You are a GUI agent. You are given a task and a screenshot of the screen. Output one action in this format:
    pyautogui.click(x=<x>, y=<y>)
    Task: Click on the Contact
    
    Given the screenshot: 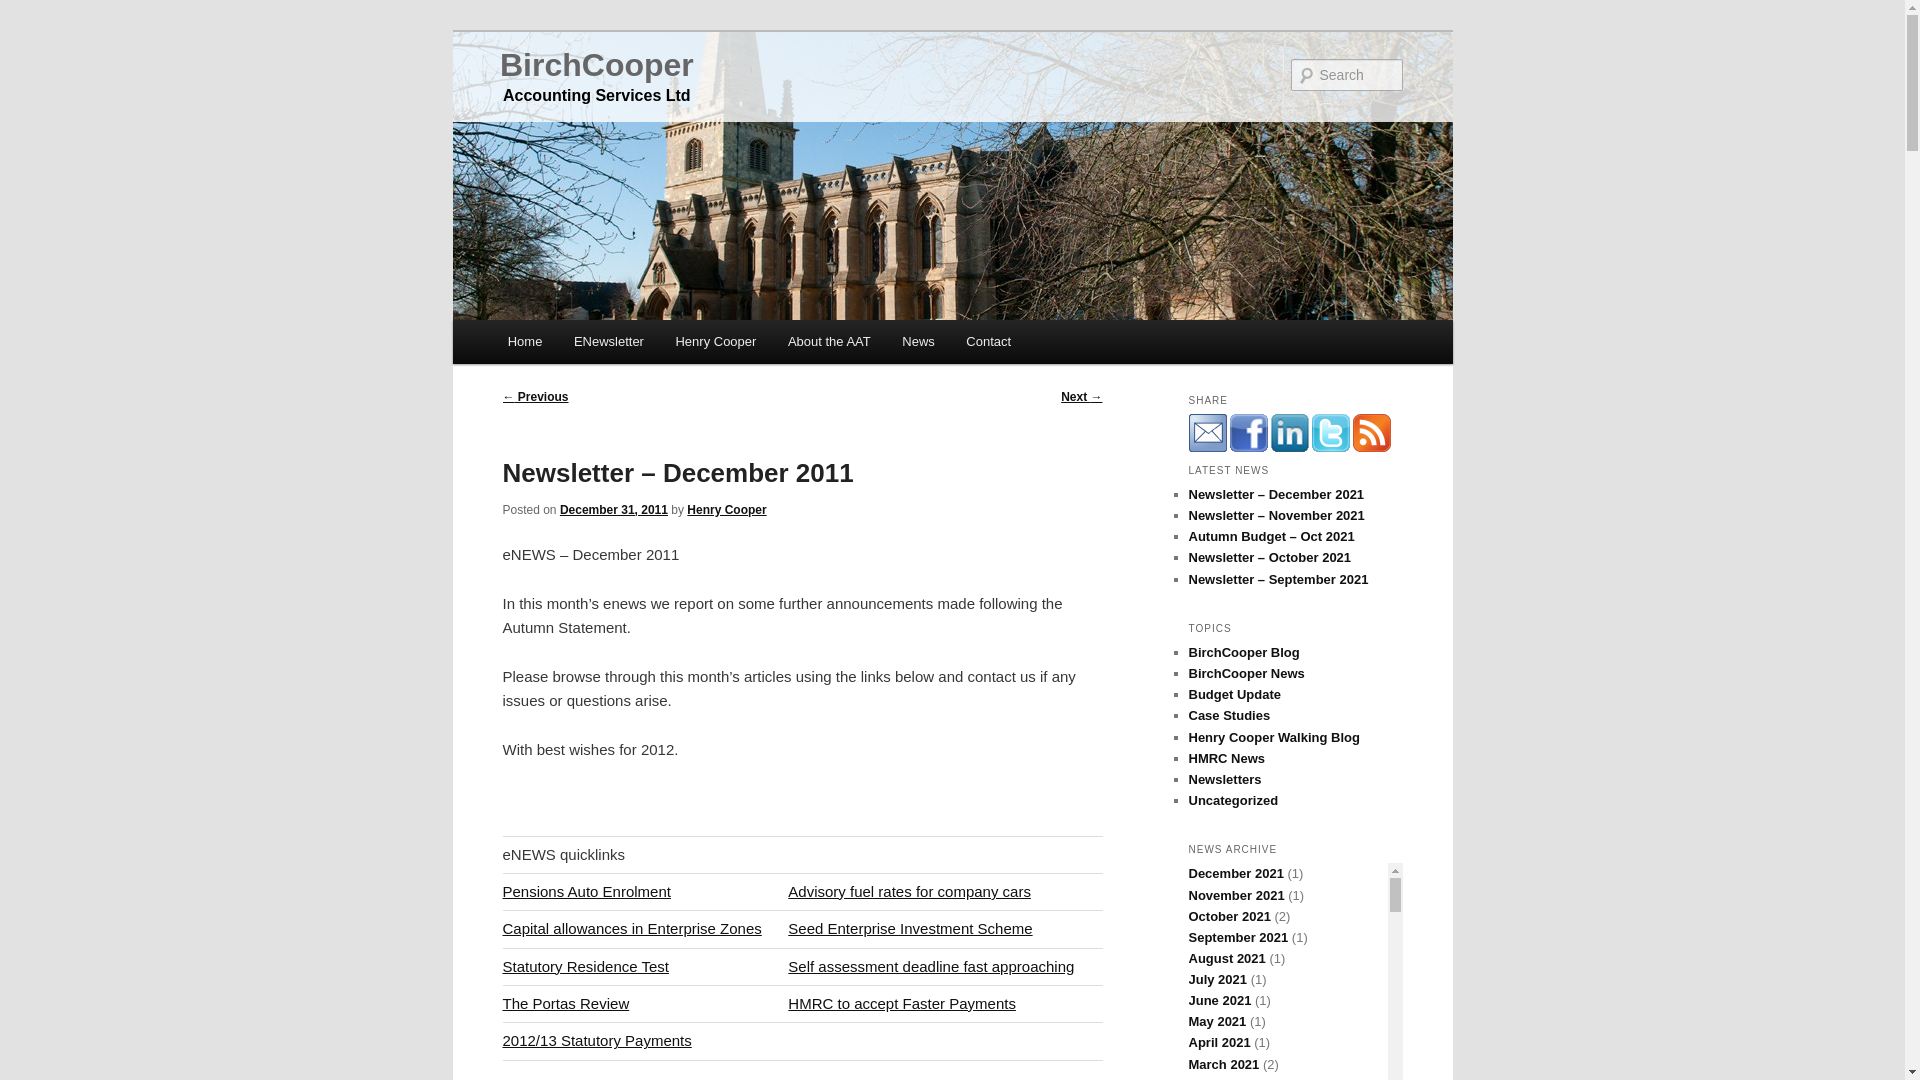 What is the action you would take?
    pyautogui.click(x=988, y=340)
    